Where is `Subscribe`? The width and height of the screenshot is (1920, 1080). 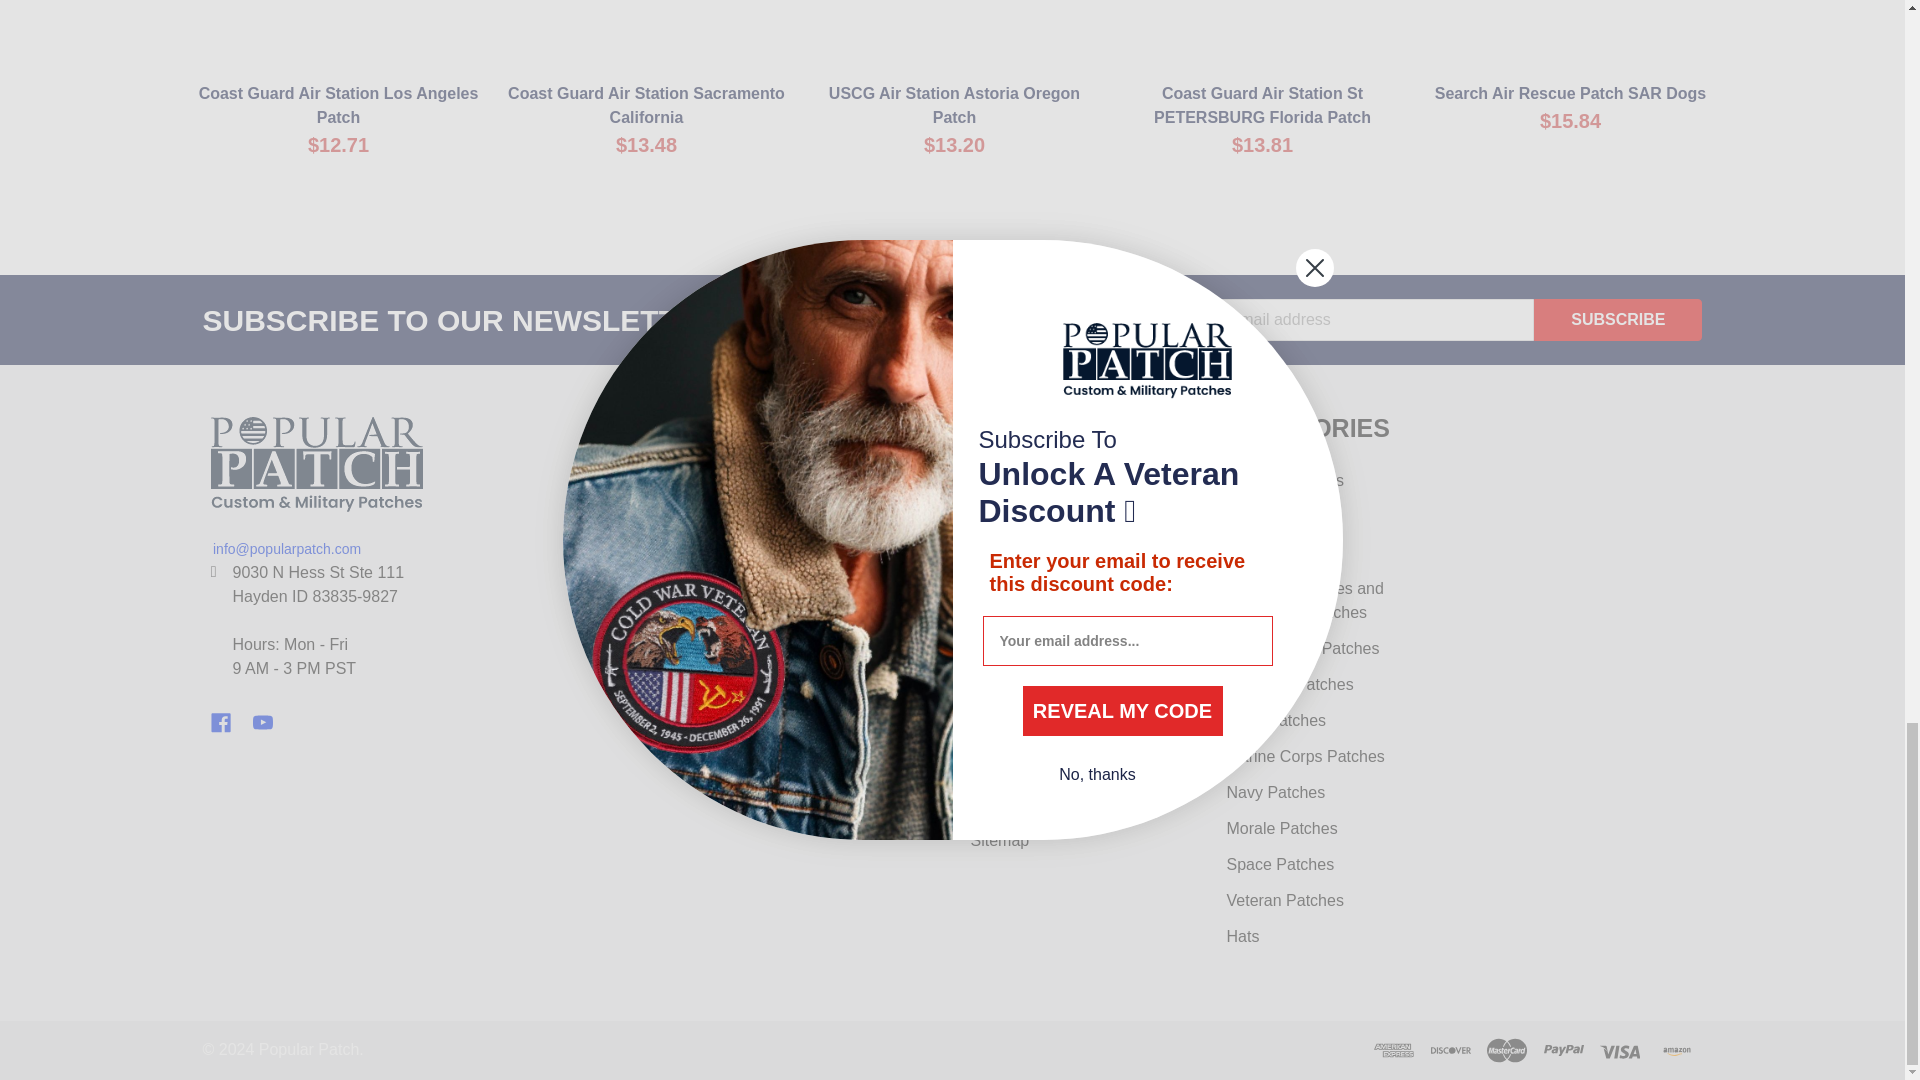
Subscribe is located at coordinates (1618, 320).